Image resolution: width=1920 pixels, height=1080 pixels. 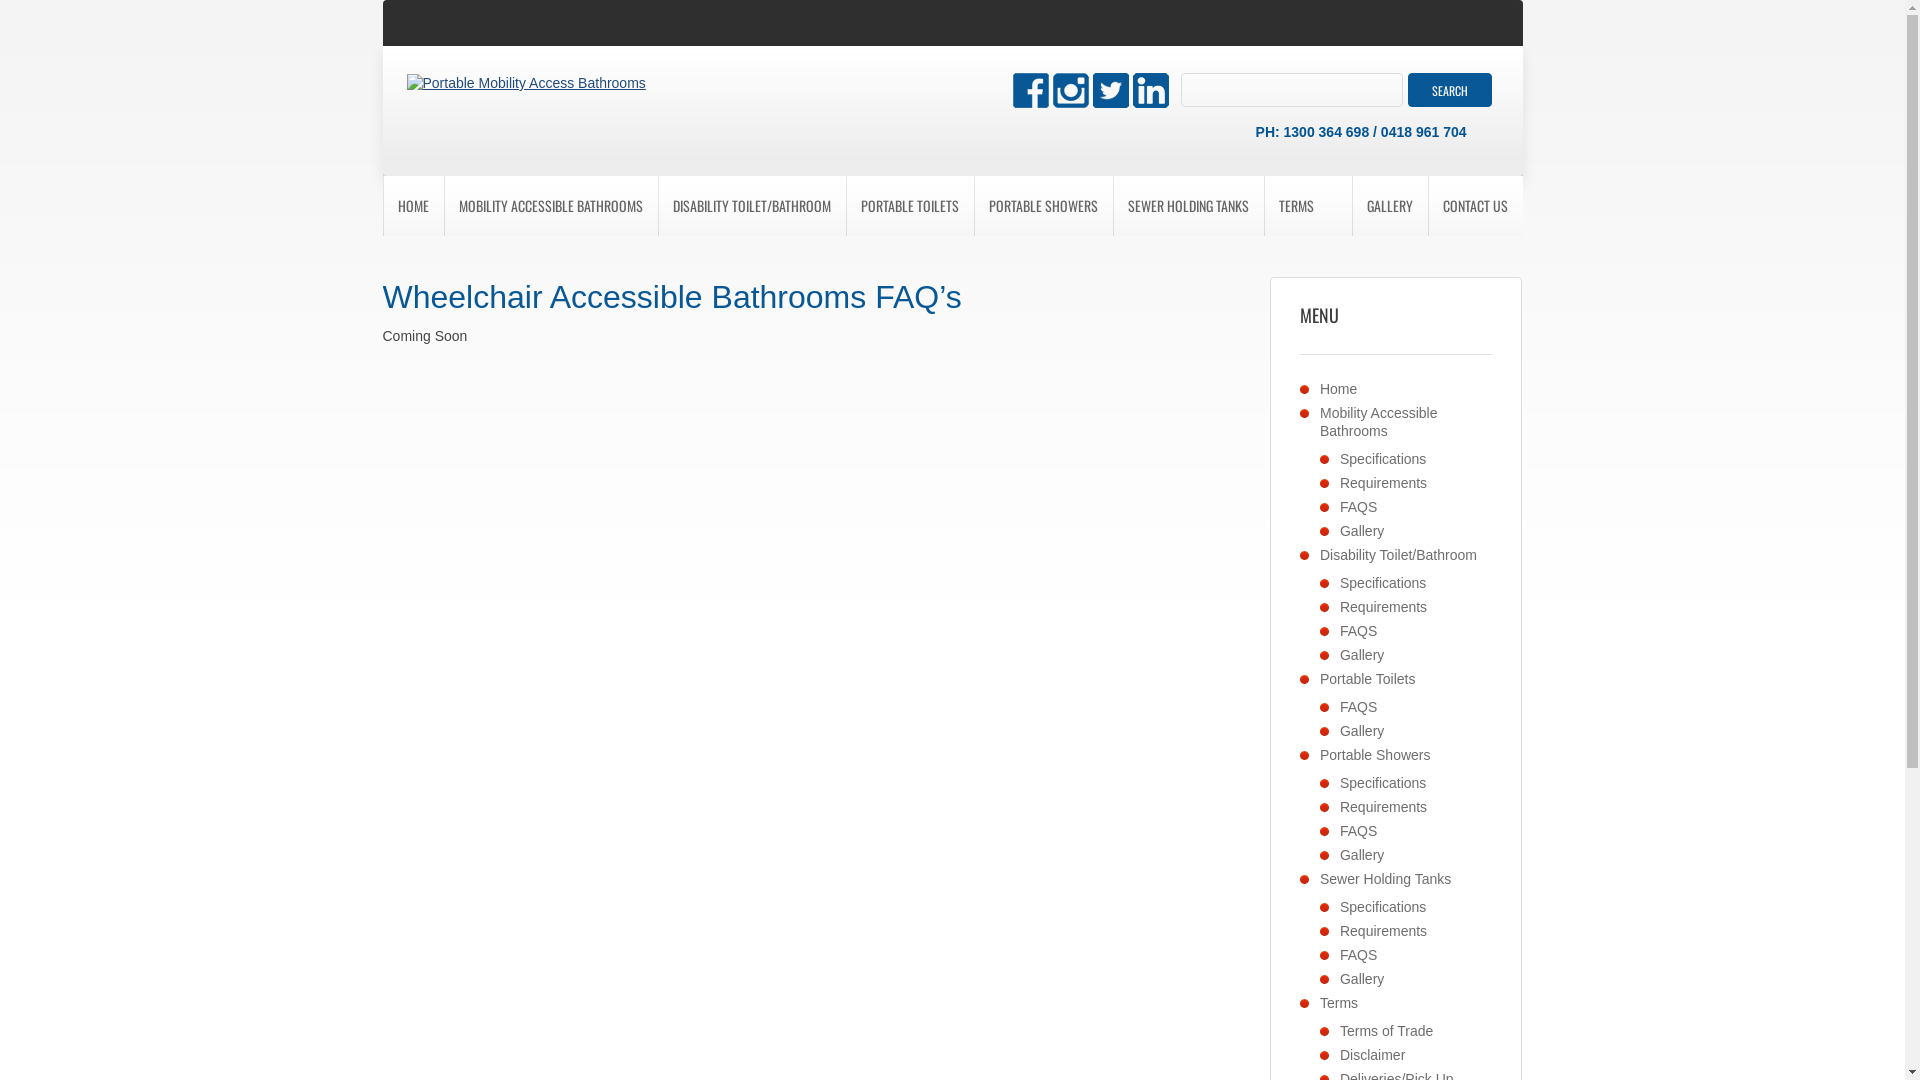 What do you see at coordinates (1390, 206) in the screenshot?
I see `GALLERY` at bounding box center [1390, 206].